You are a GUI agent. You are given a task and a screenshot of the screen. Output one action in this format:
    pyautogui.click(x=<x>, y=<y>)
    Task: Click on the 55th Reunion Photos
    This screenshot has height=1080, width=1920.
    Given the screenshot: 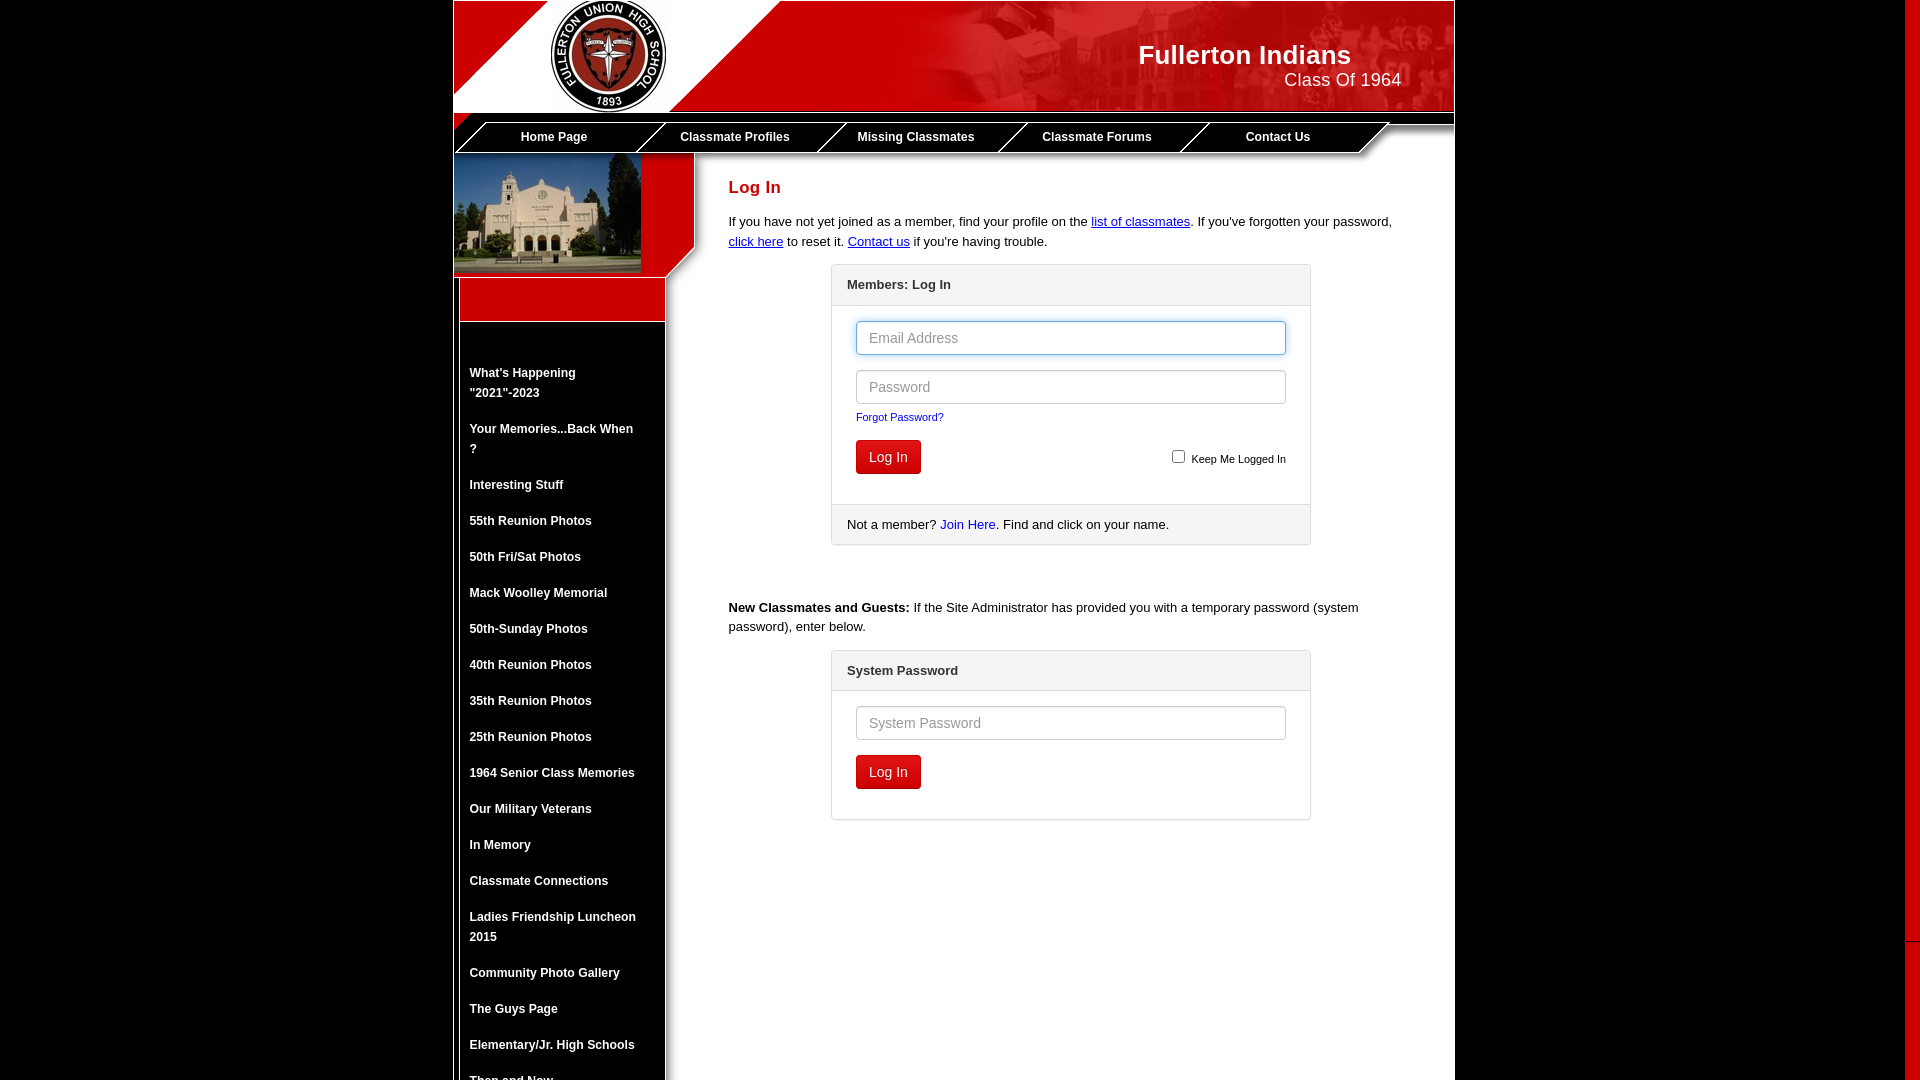 What is the action you would take?
    pyautogui.click(x=560, y=521)
    